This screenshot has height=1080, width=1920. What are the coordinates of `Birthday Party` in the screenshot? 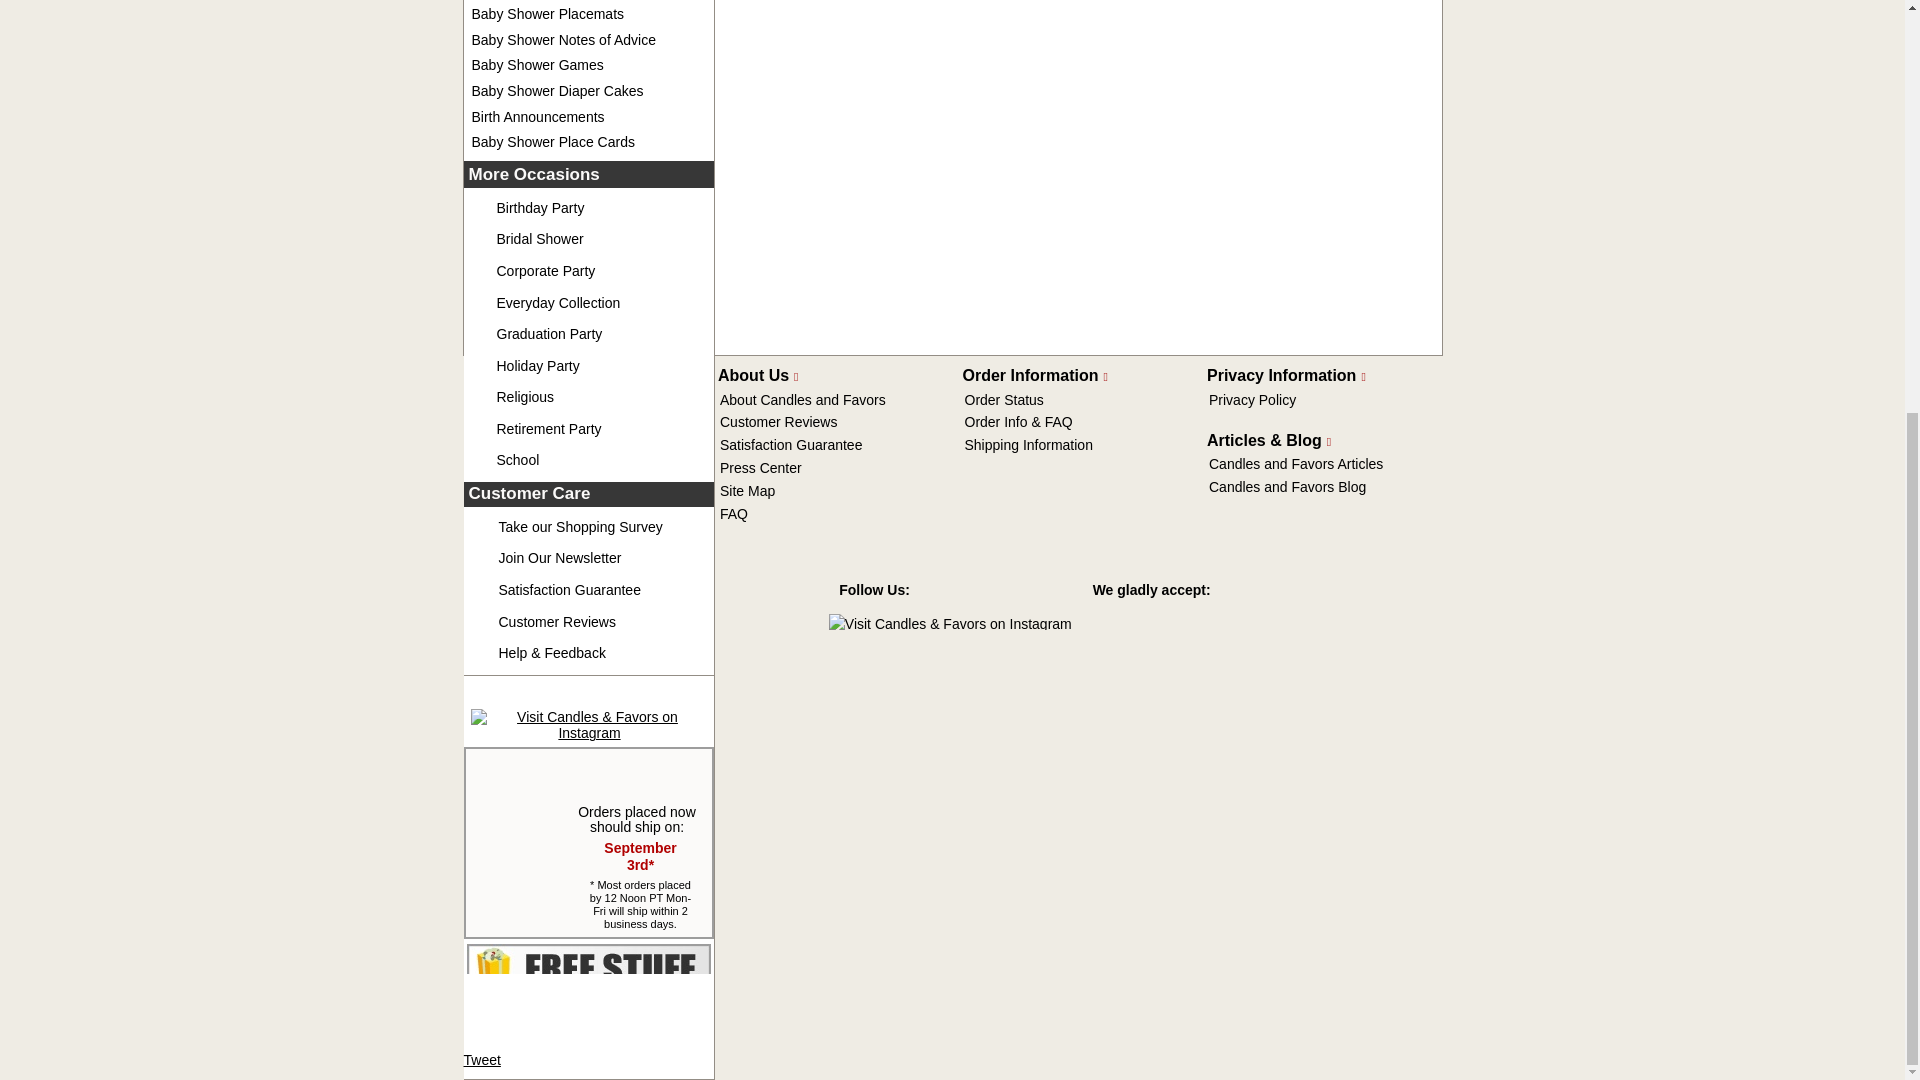 It's located at (539, 208).